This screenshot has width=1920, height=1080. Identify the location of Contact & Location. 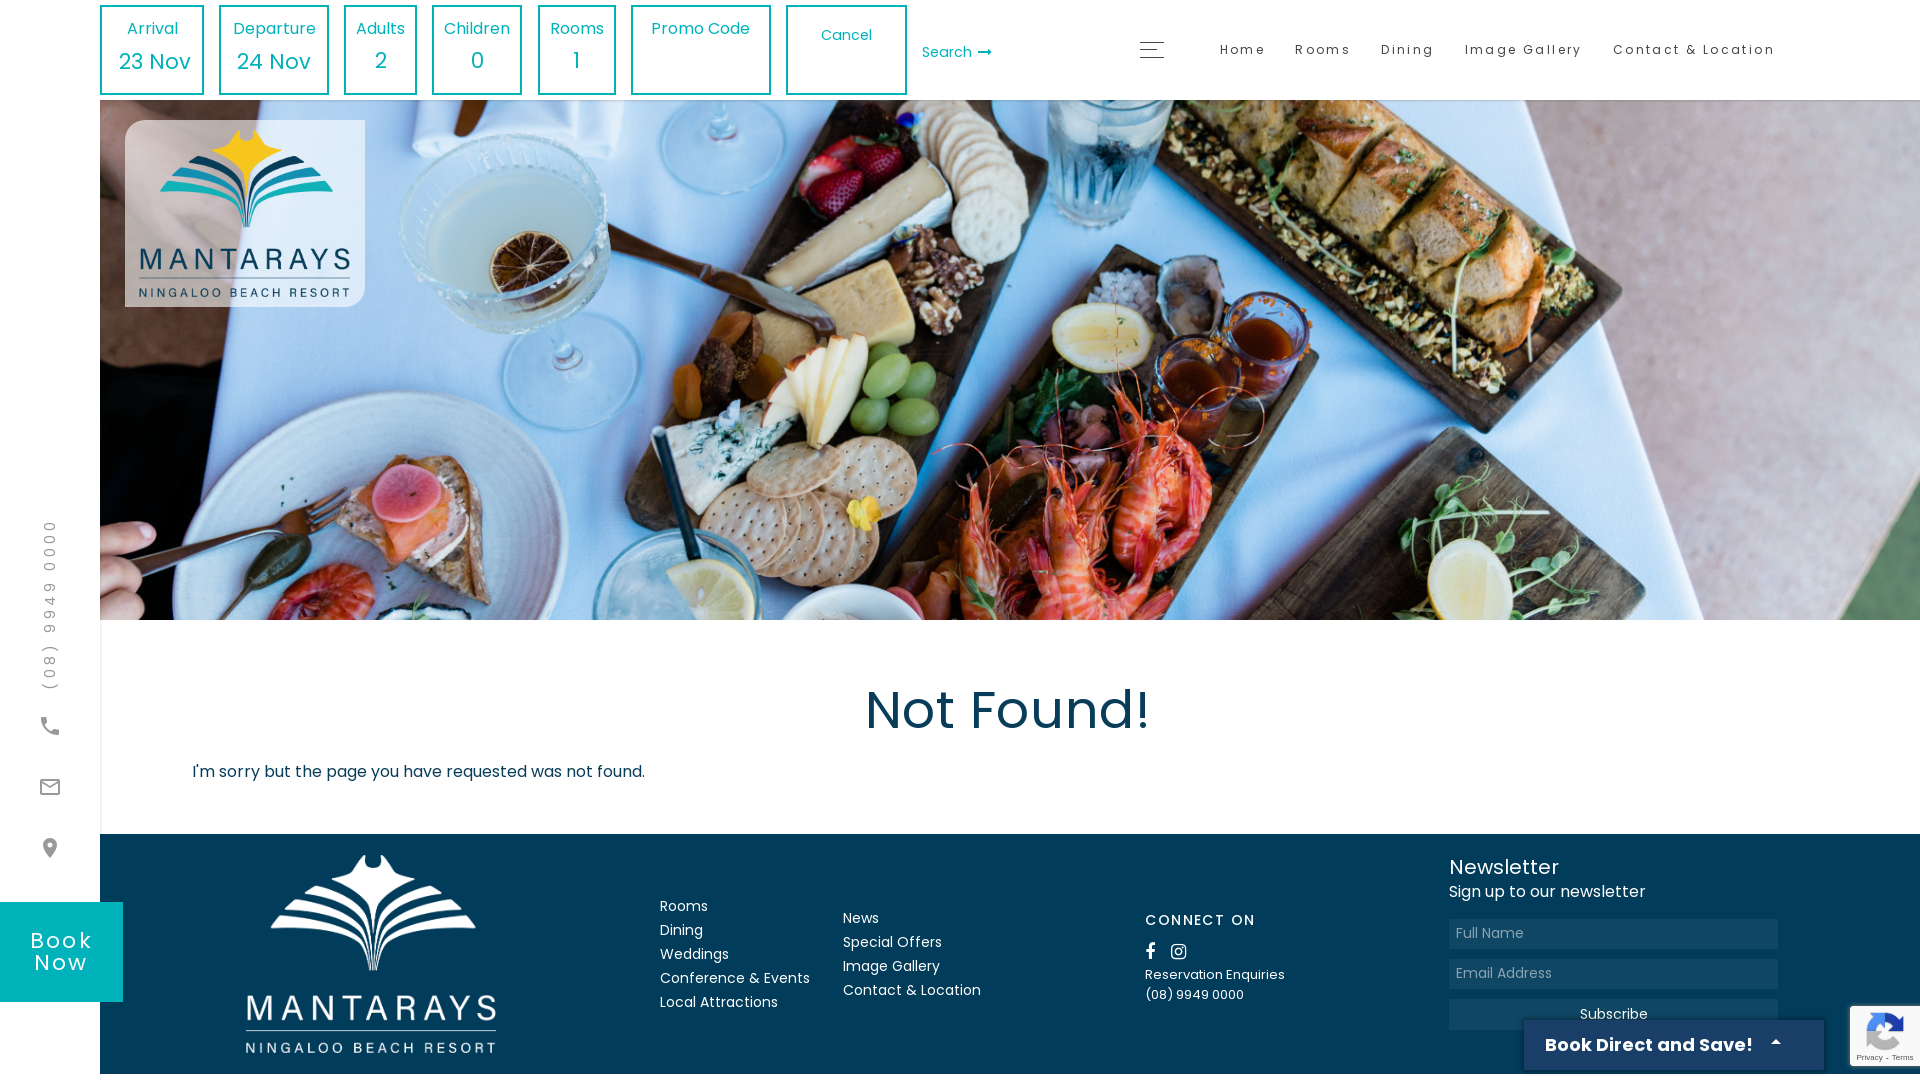
(912, 990).